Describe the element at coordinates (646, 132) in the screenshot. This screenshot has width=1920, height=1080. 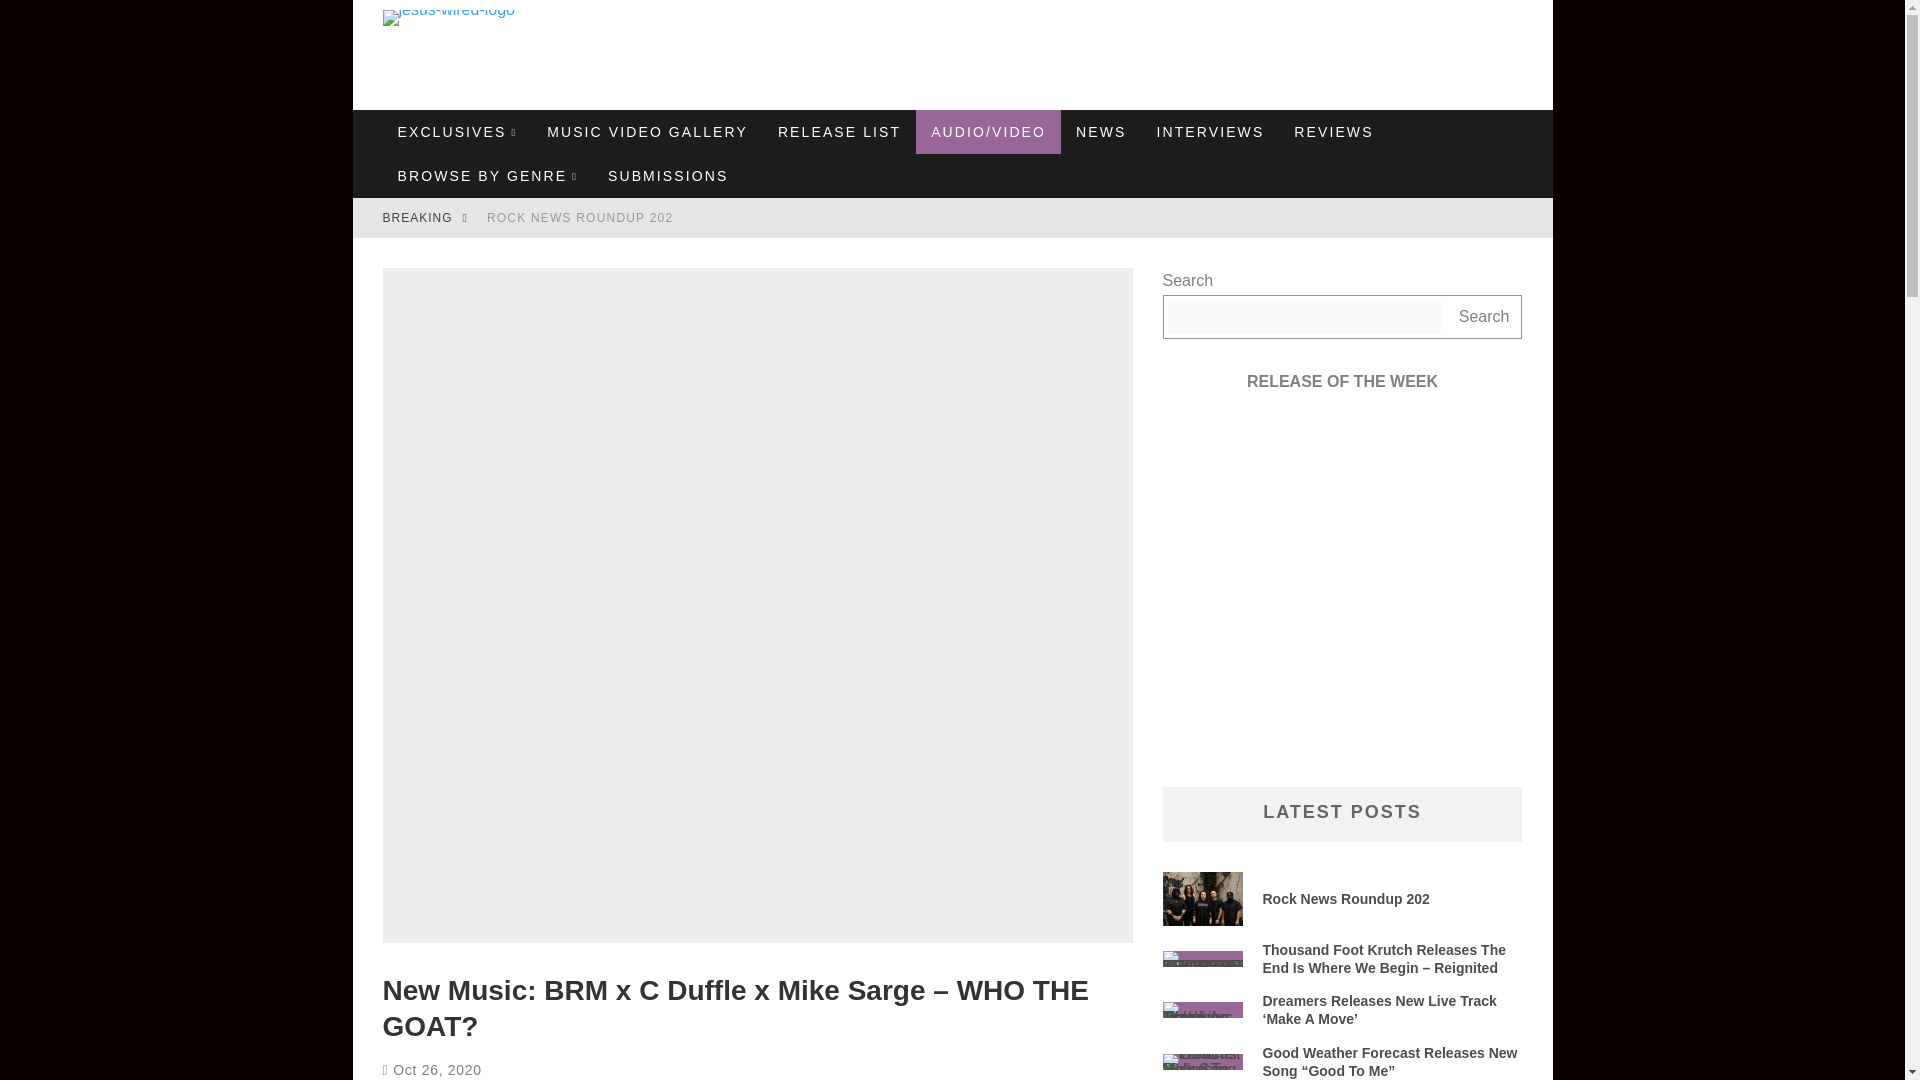
I see `MUSIC VIDEO GALLERY` at that location.